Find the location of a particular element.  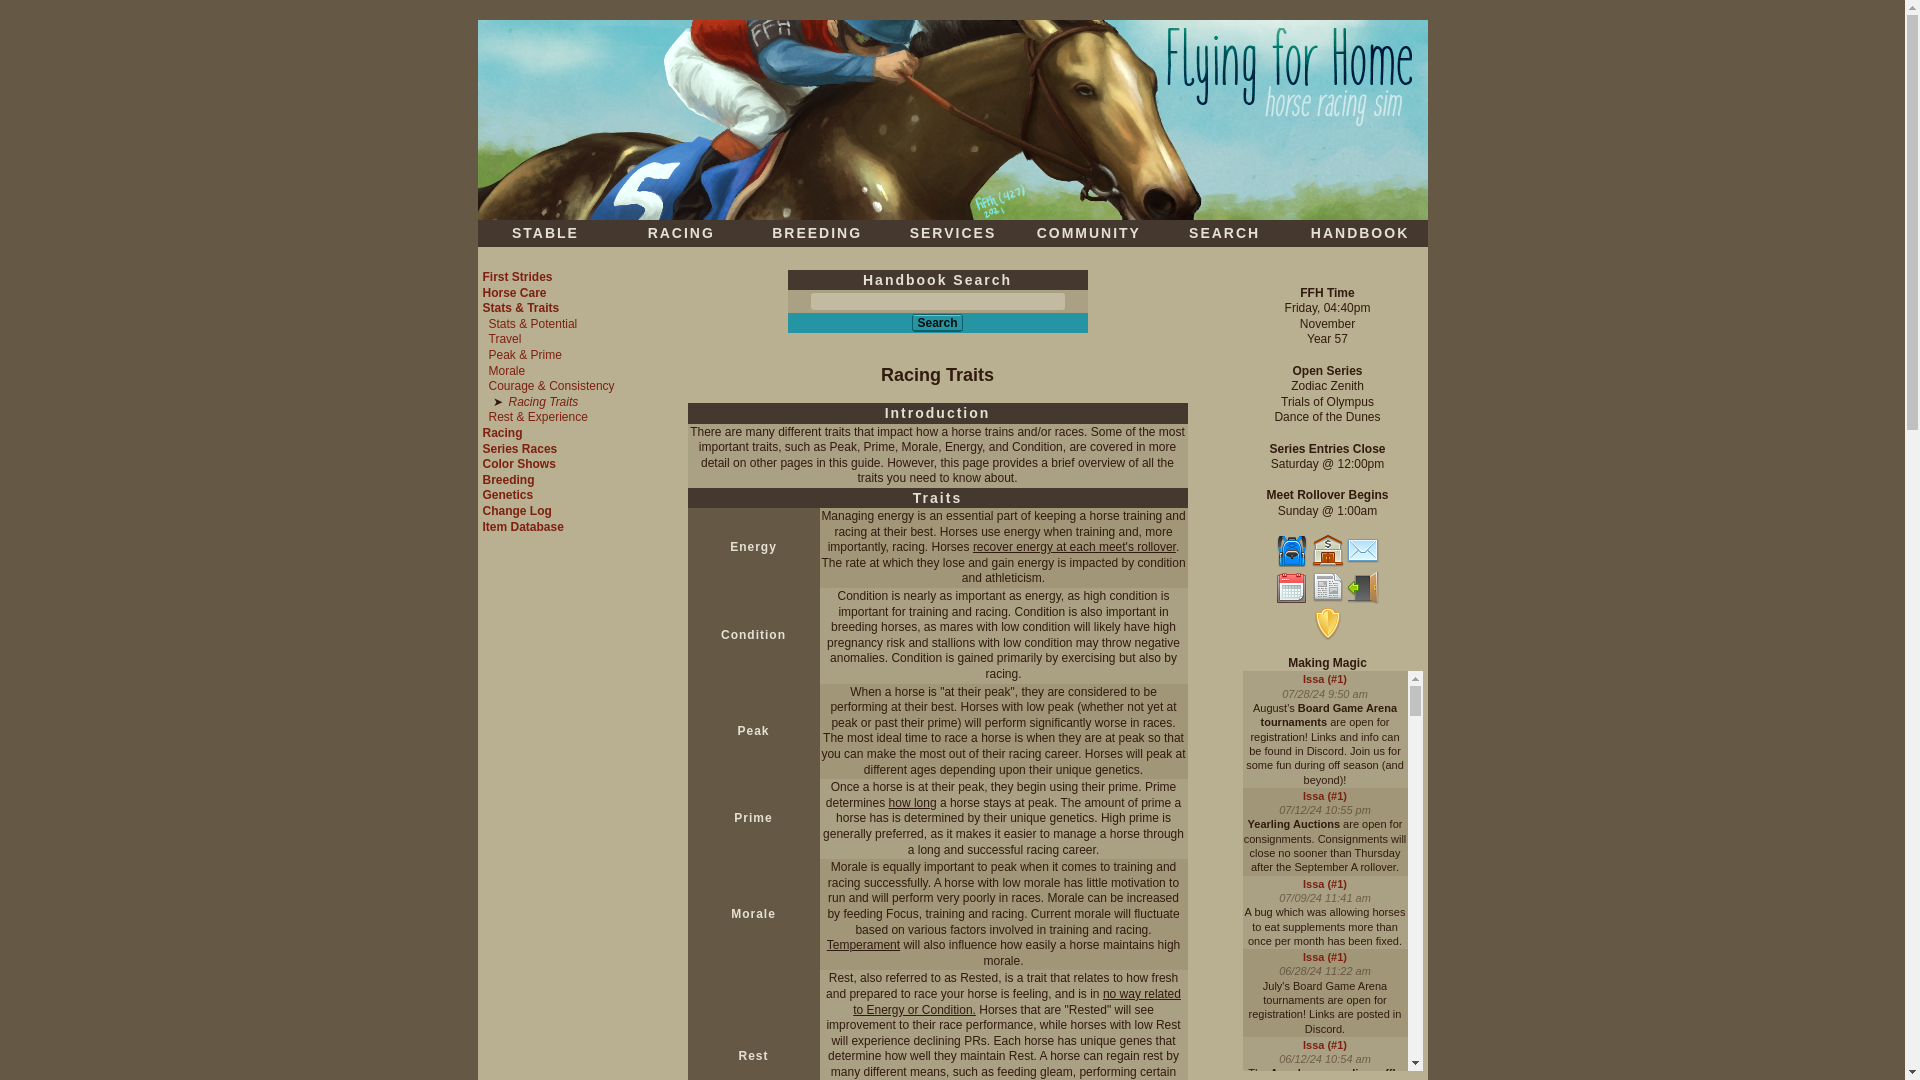

Racing is located at coordinates (502, 432).